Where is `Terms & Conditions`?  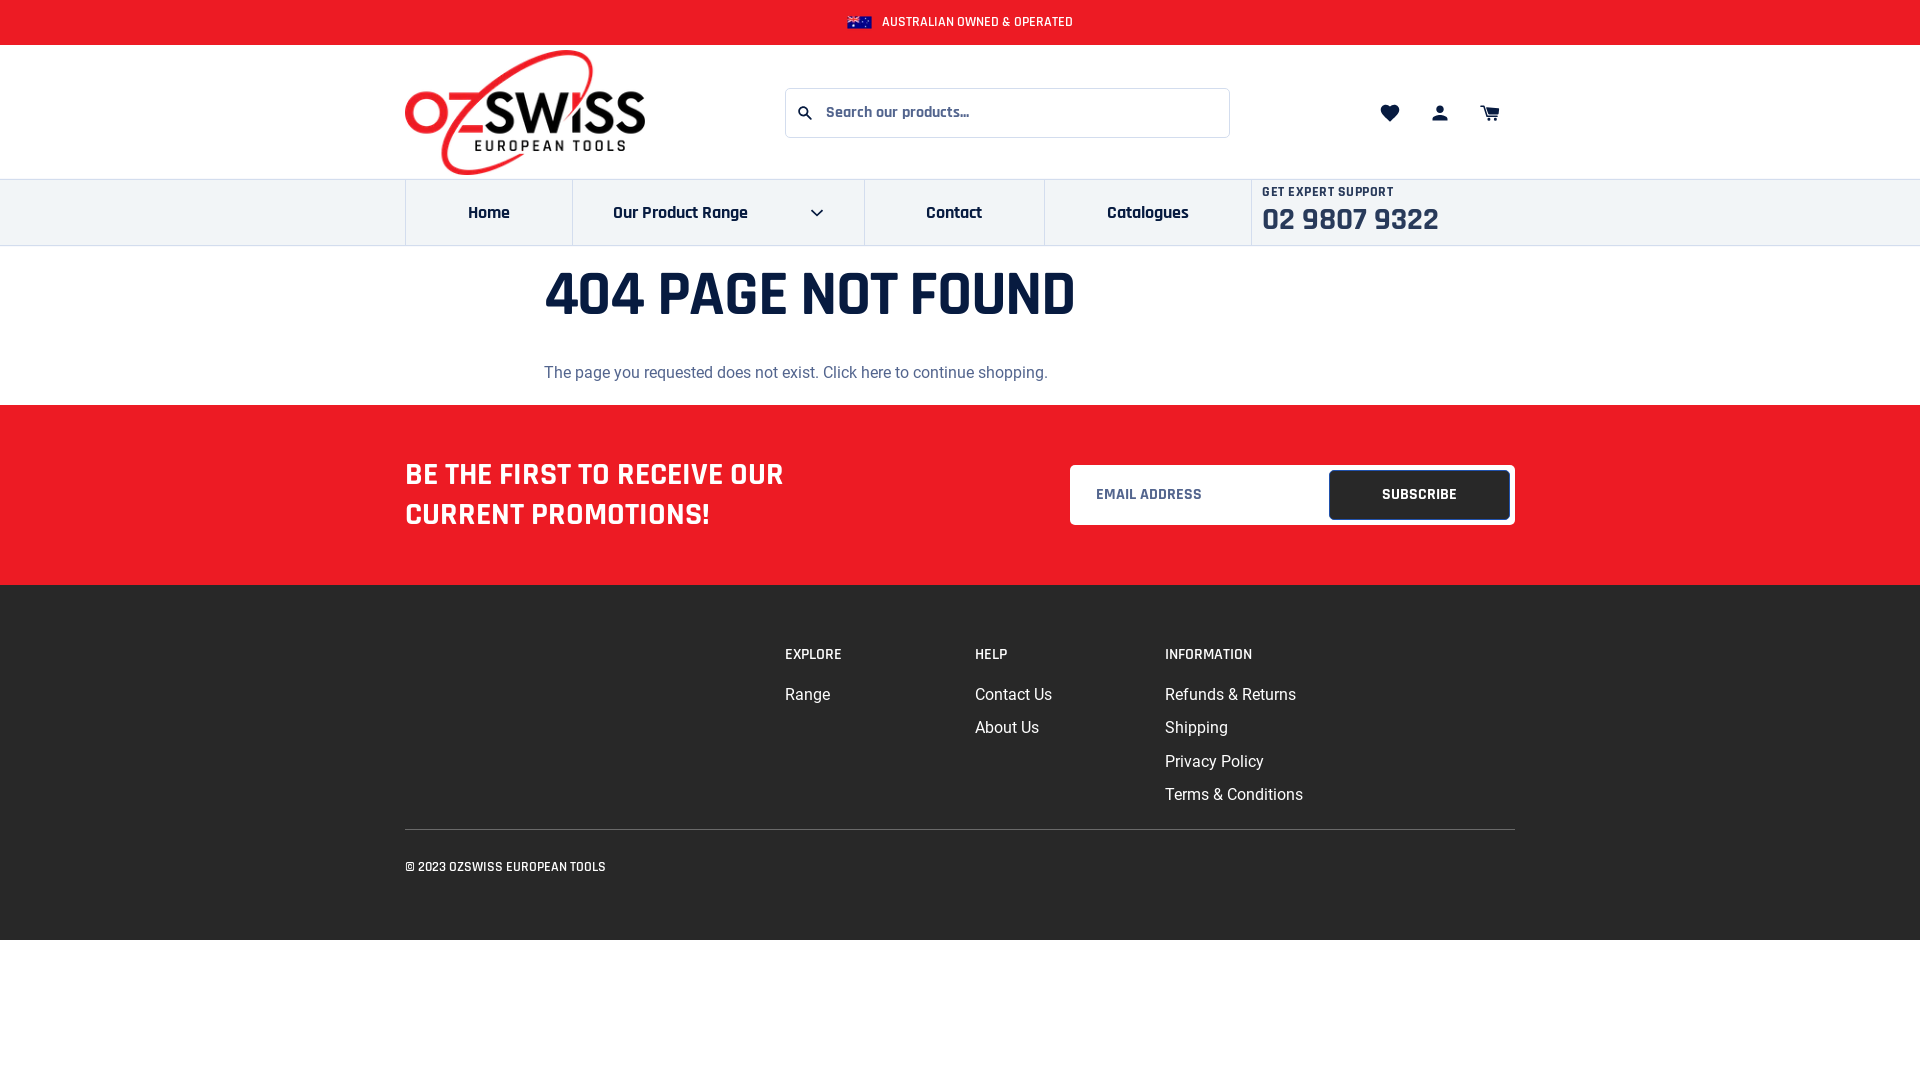
Terms & Conditions is located at coordinates (1245, 794).